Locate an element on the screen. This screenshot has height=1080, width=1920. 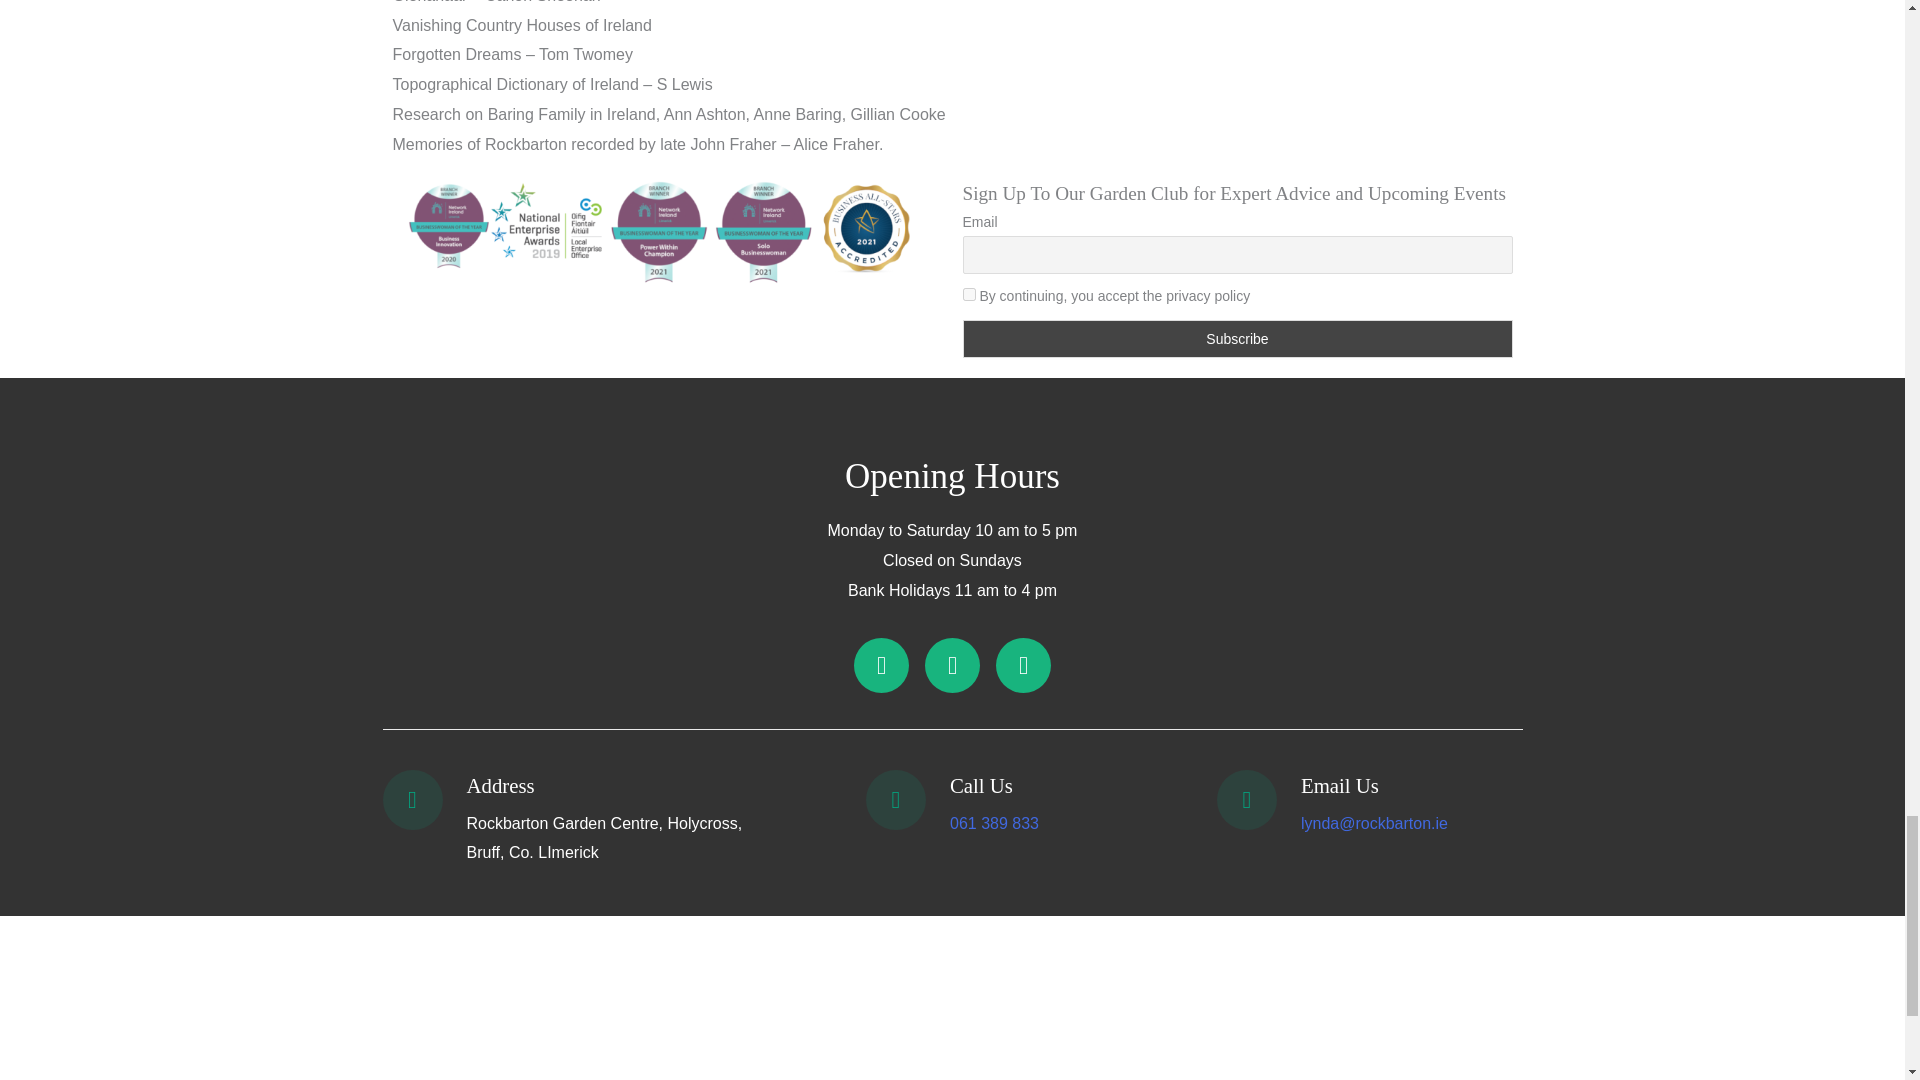
Call Us is located at coordinates (982, 786).